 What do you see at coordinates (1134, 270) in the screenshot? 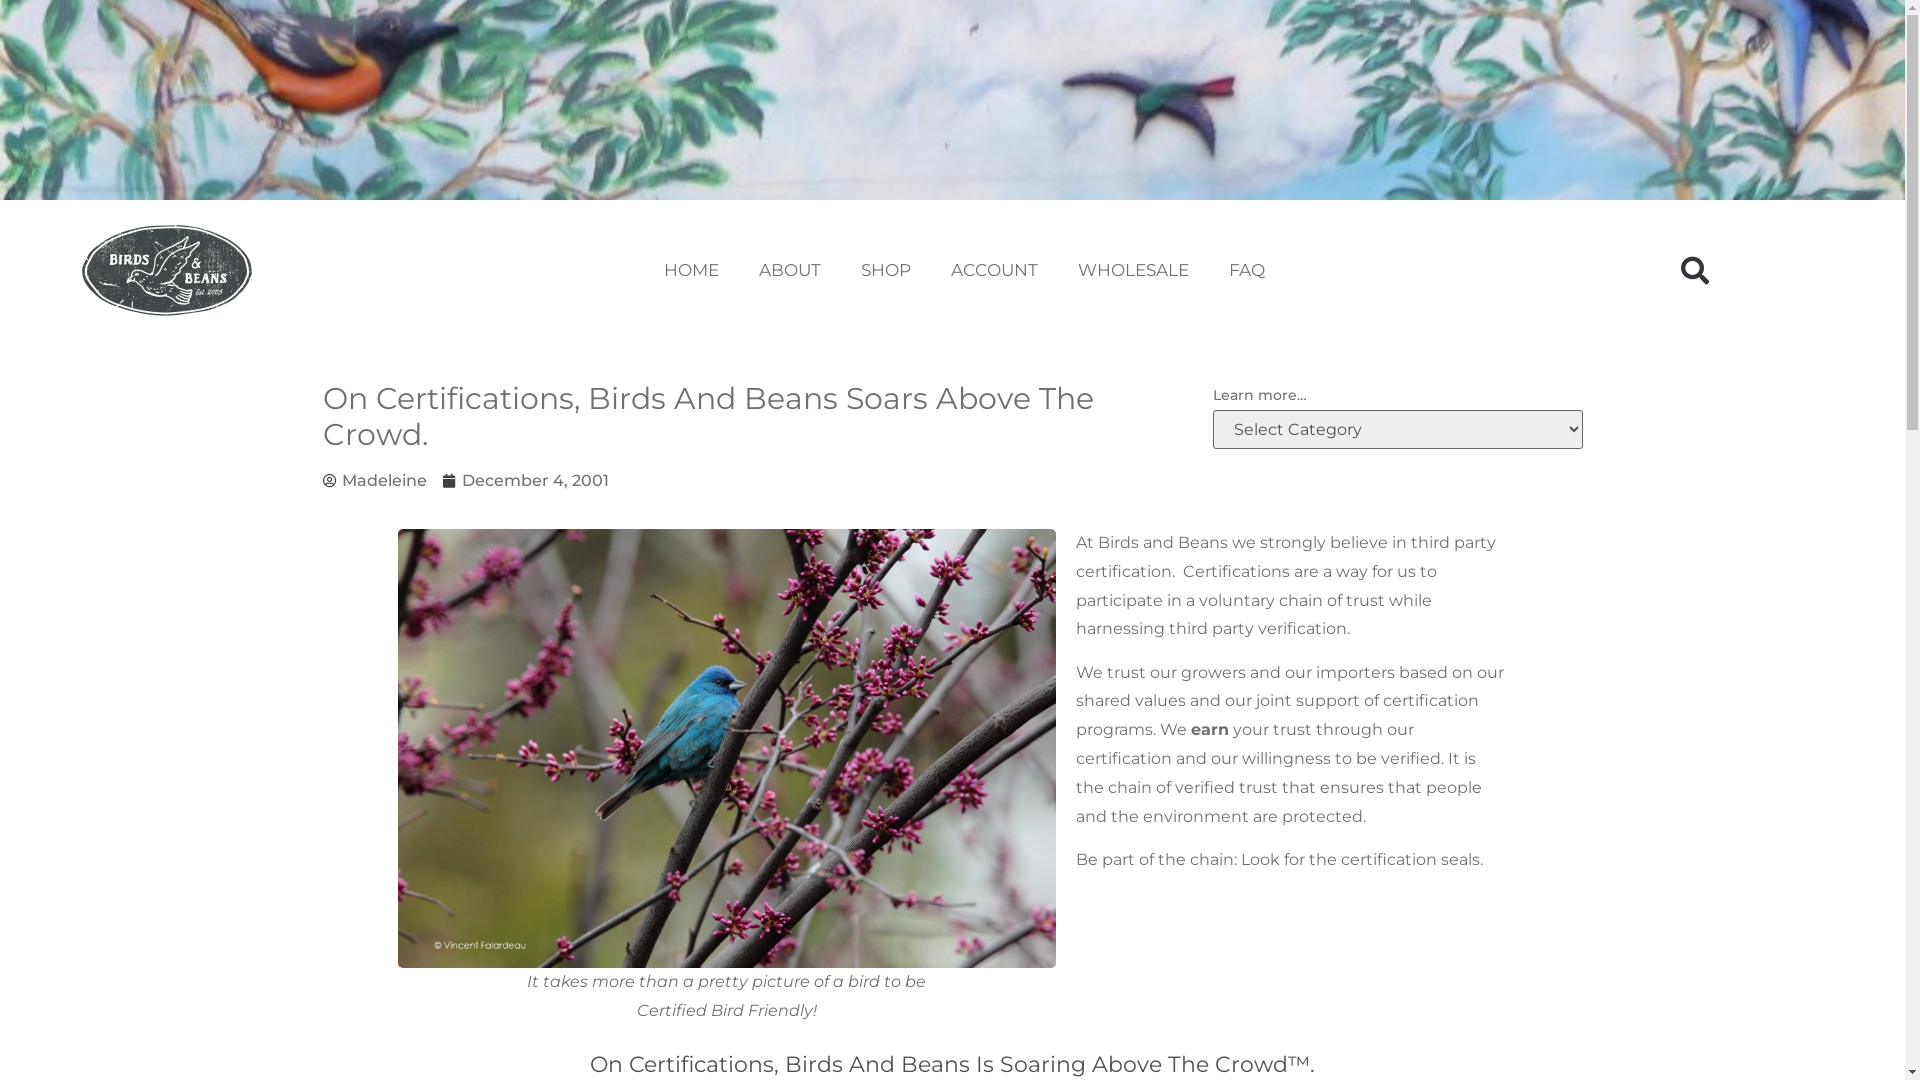
I see `WHOLESALE` at bounding box center [1134, 270].